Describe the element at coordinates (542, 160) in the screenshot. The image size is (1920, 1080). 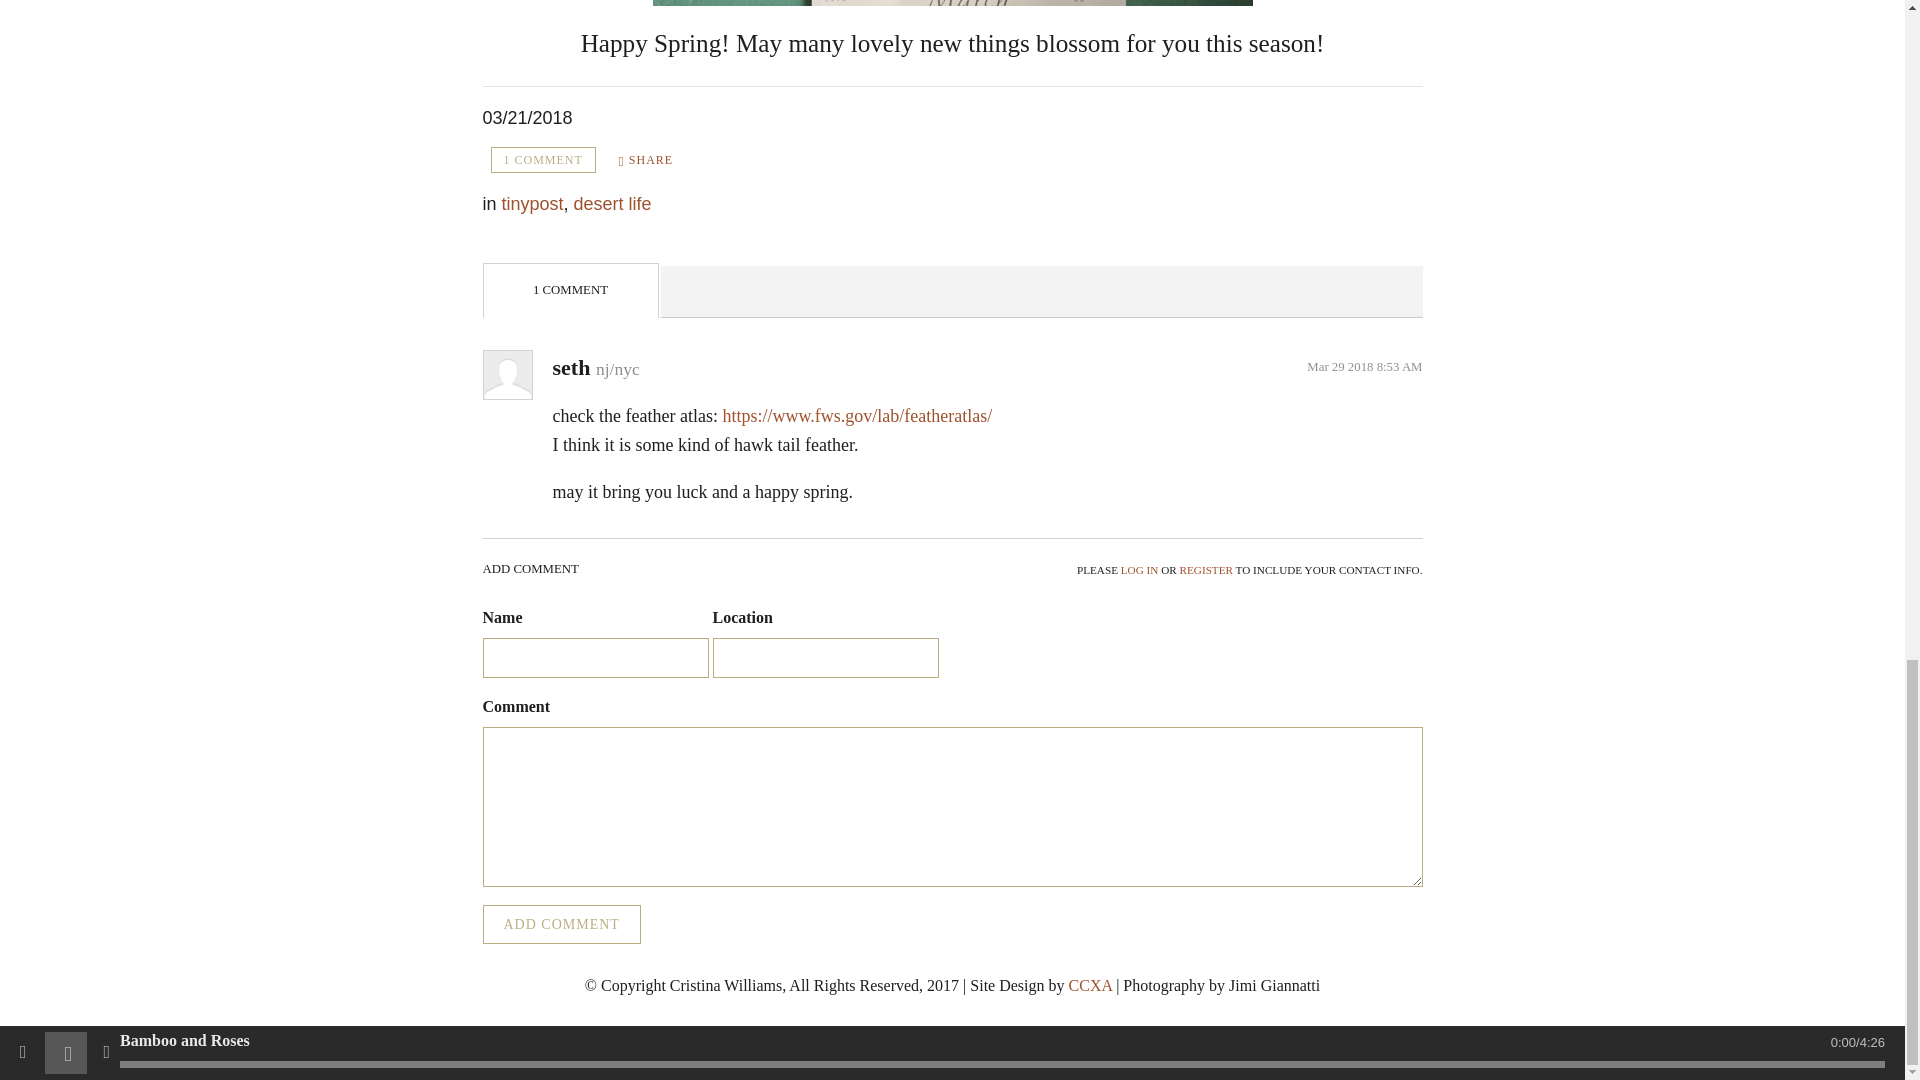
I see `1 comment` at that location.